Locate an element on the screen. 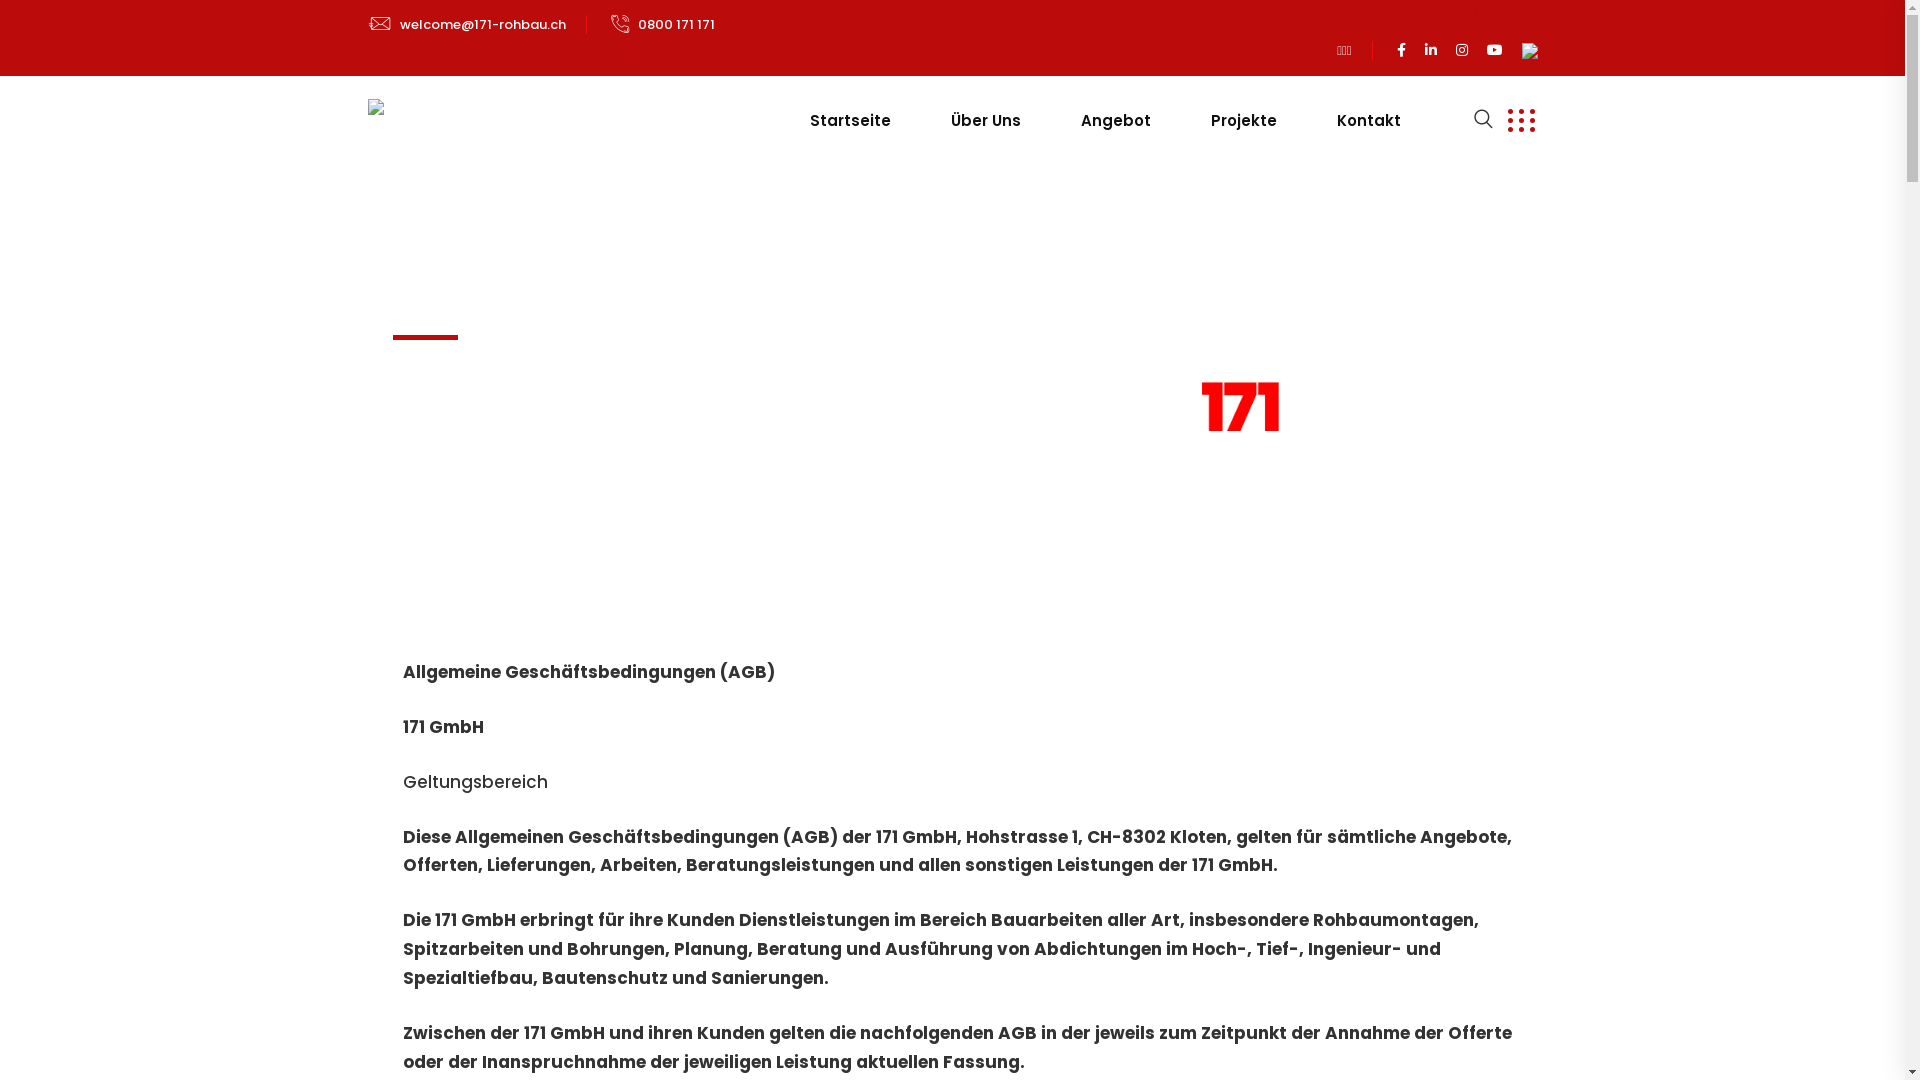 The width and height of the screenshot is (1920, 1080). Startseite is located at coordinates (850, 121).